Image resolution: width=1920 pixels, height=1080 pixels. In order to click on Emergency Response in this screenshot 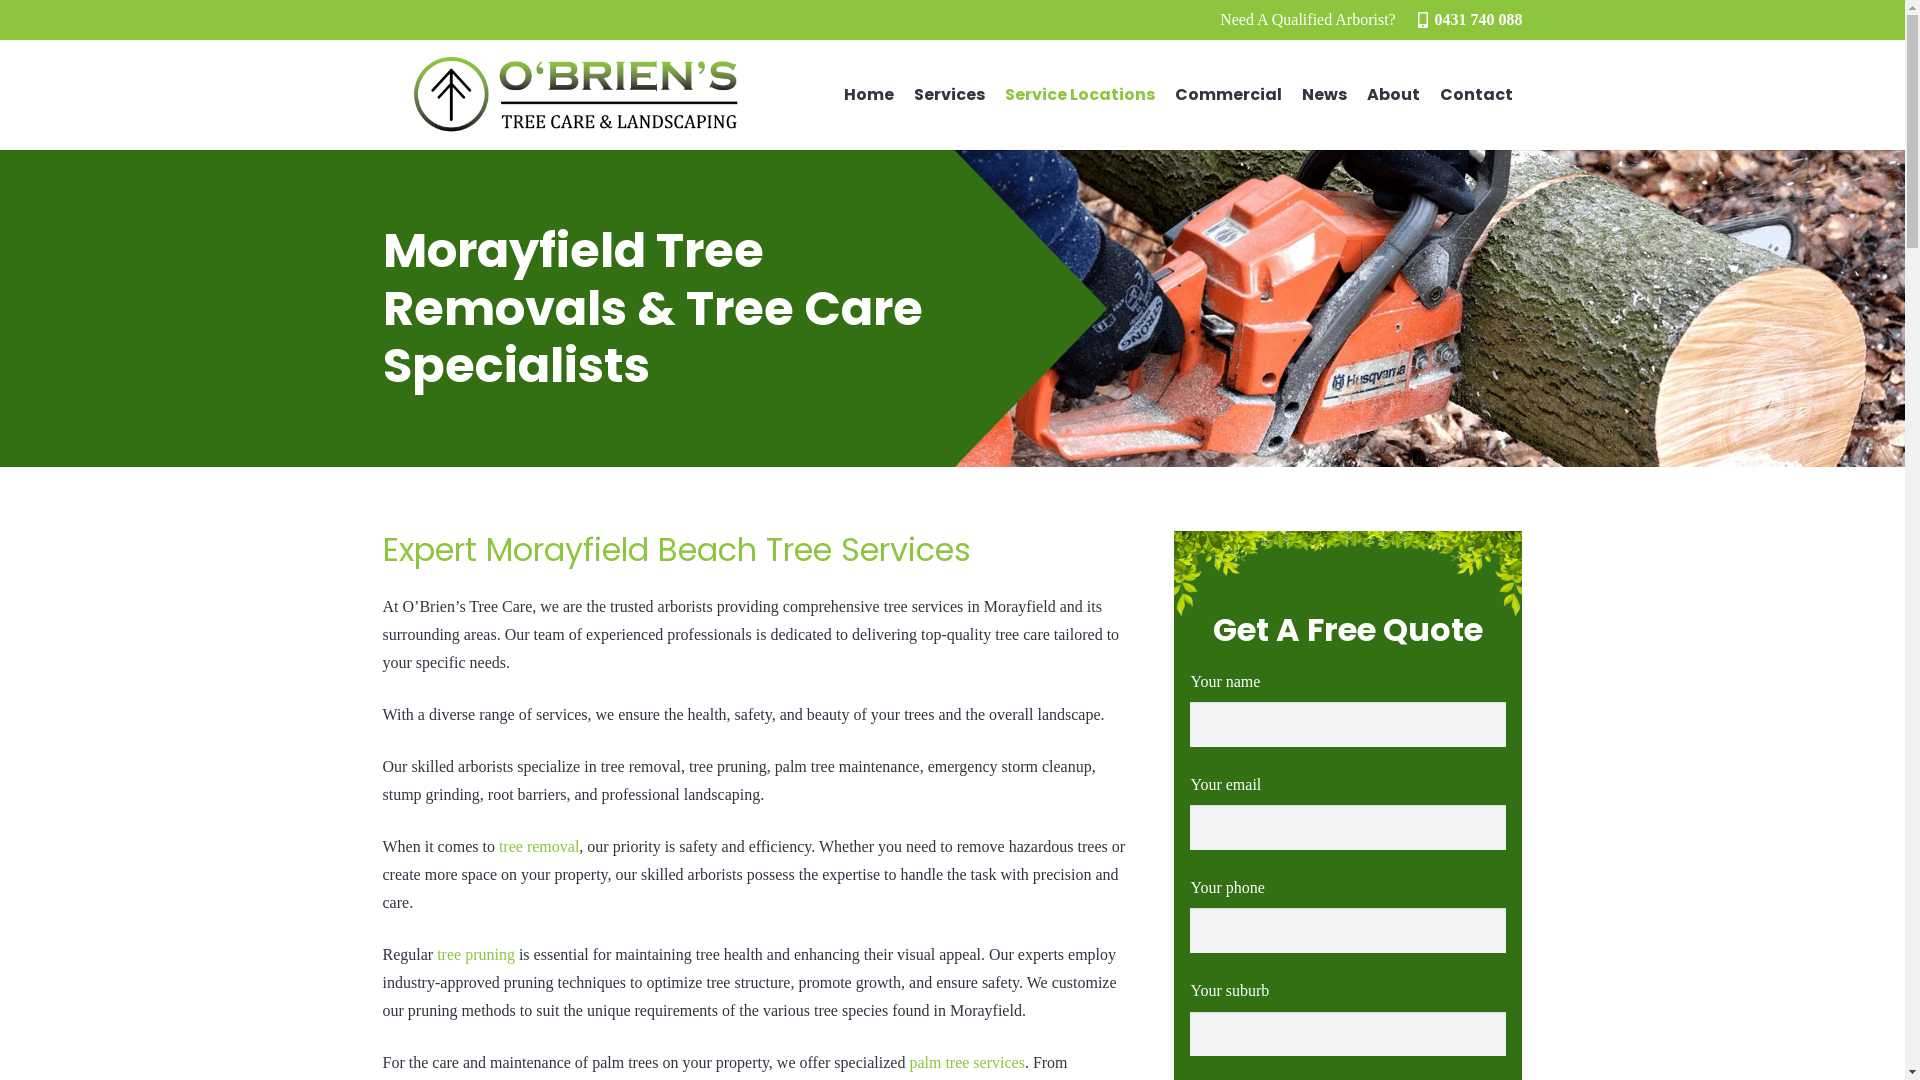, I will do `click(990, 694)`.